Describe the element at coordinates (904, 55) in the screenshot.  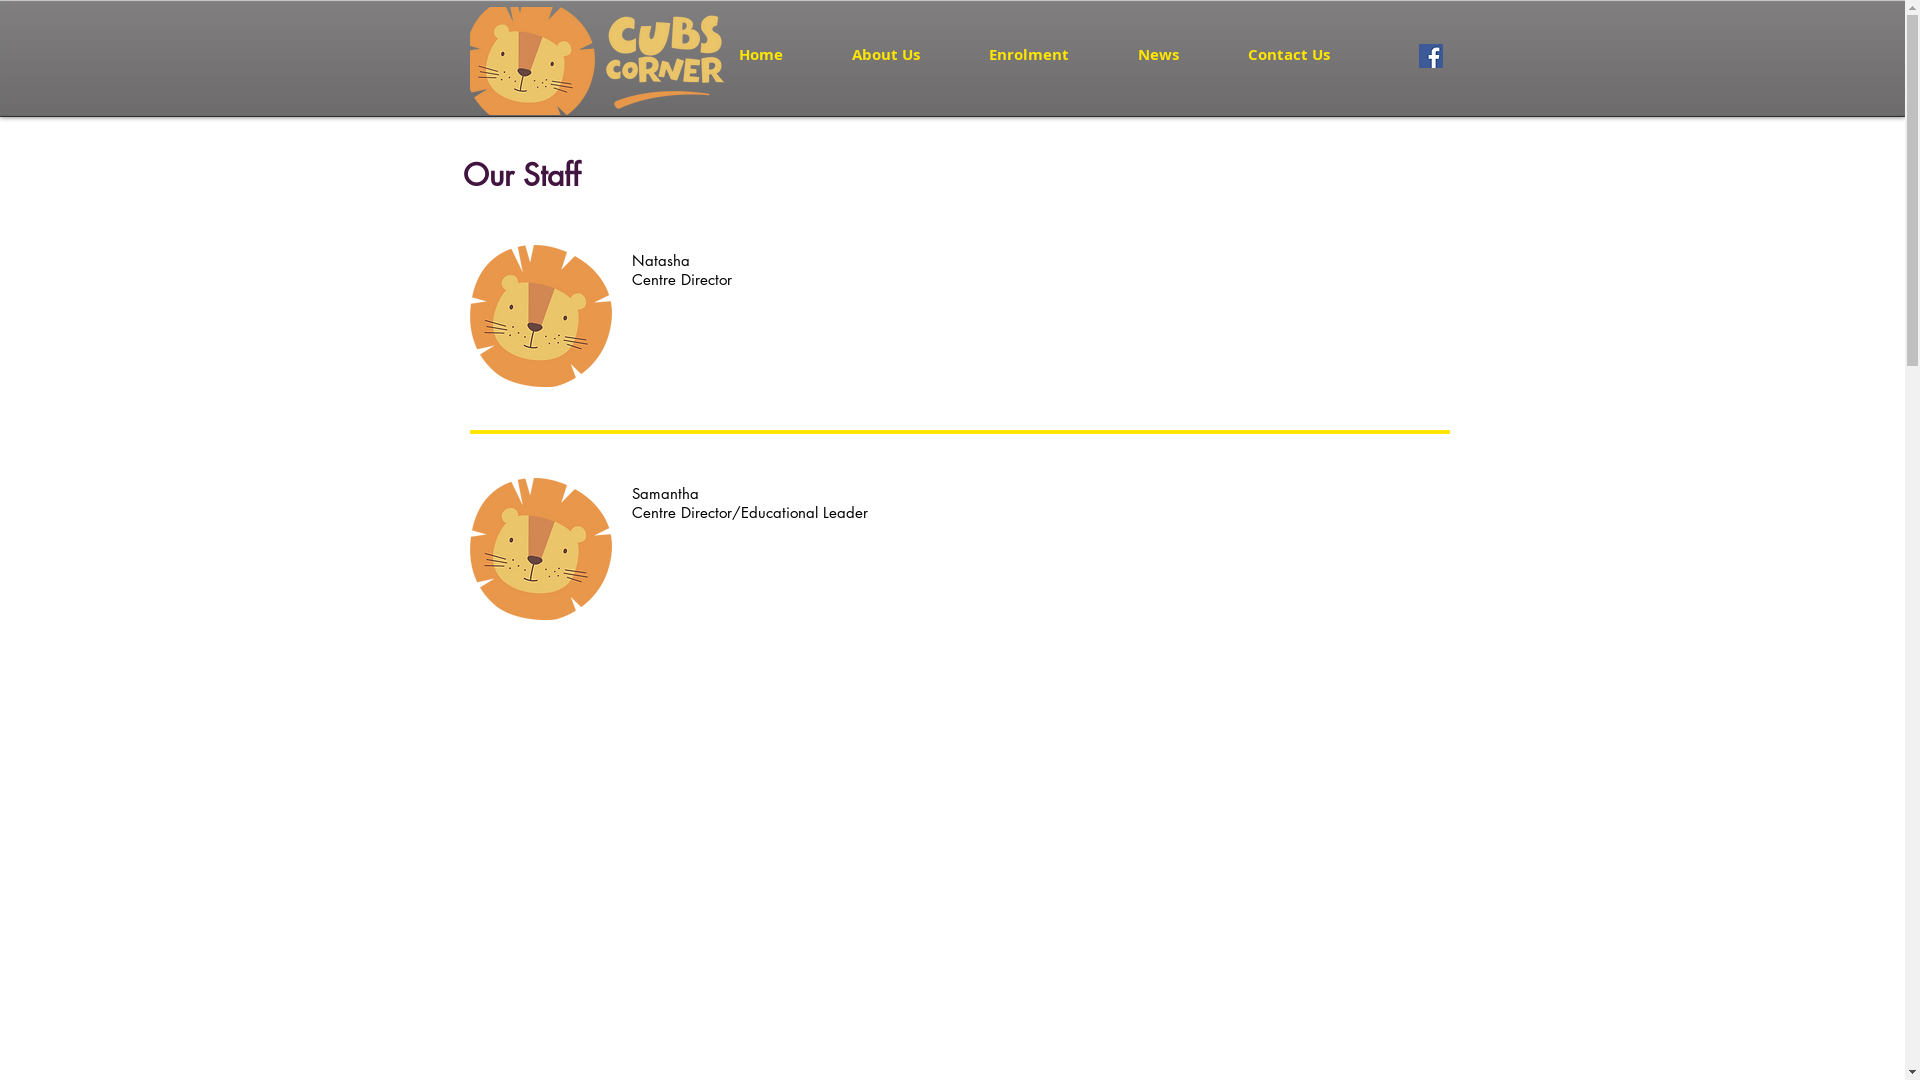
I see `About Us` at that location.